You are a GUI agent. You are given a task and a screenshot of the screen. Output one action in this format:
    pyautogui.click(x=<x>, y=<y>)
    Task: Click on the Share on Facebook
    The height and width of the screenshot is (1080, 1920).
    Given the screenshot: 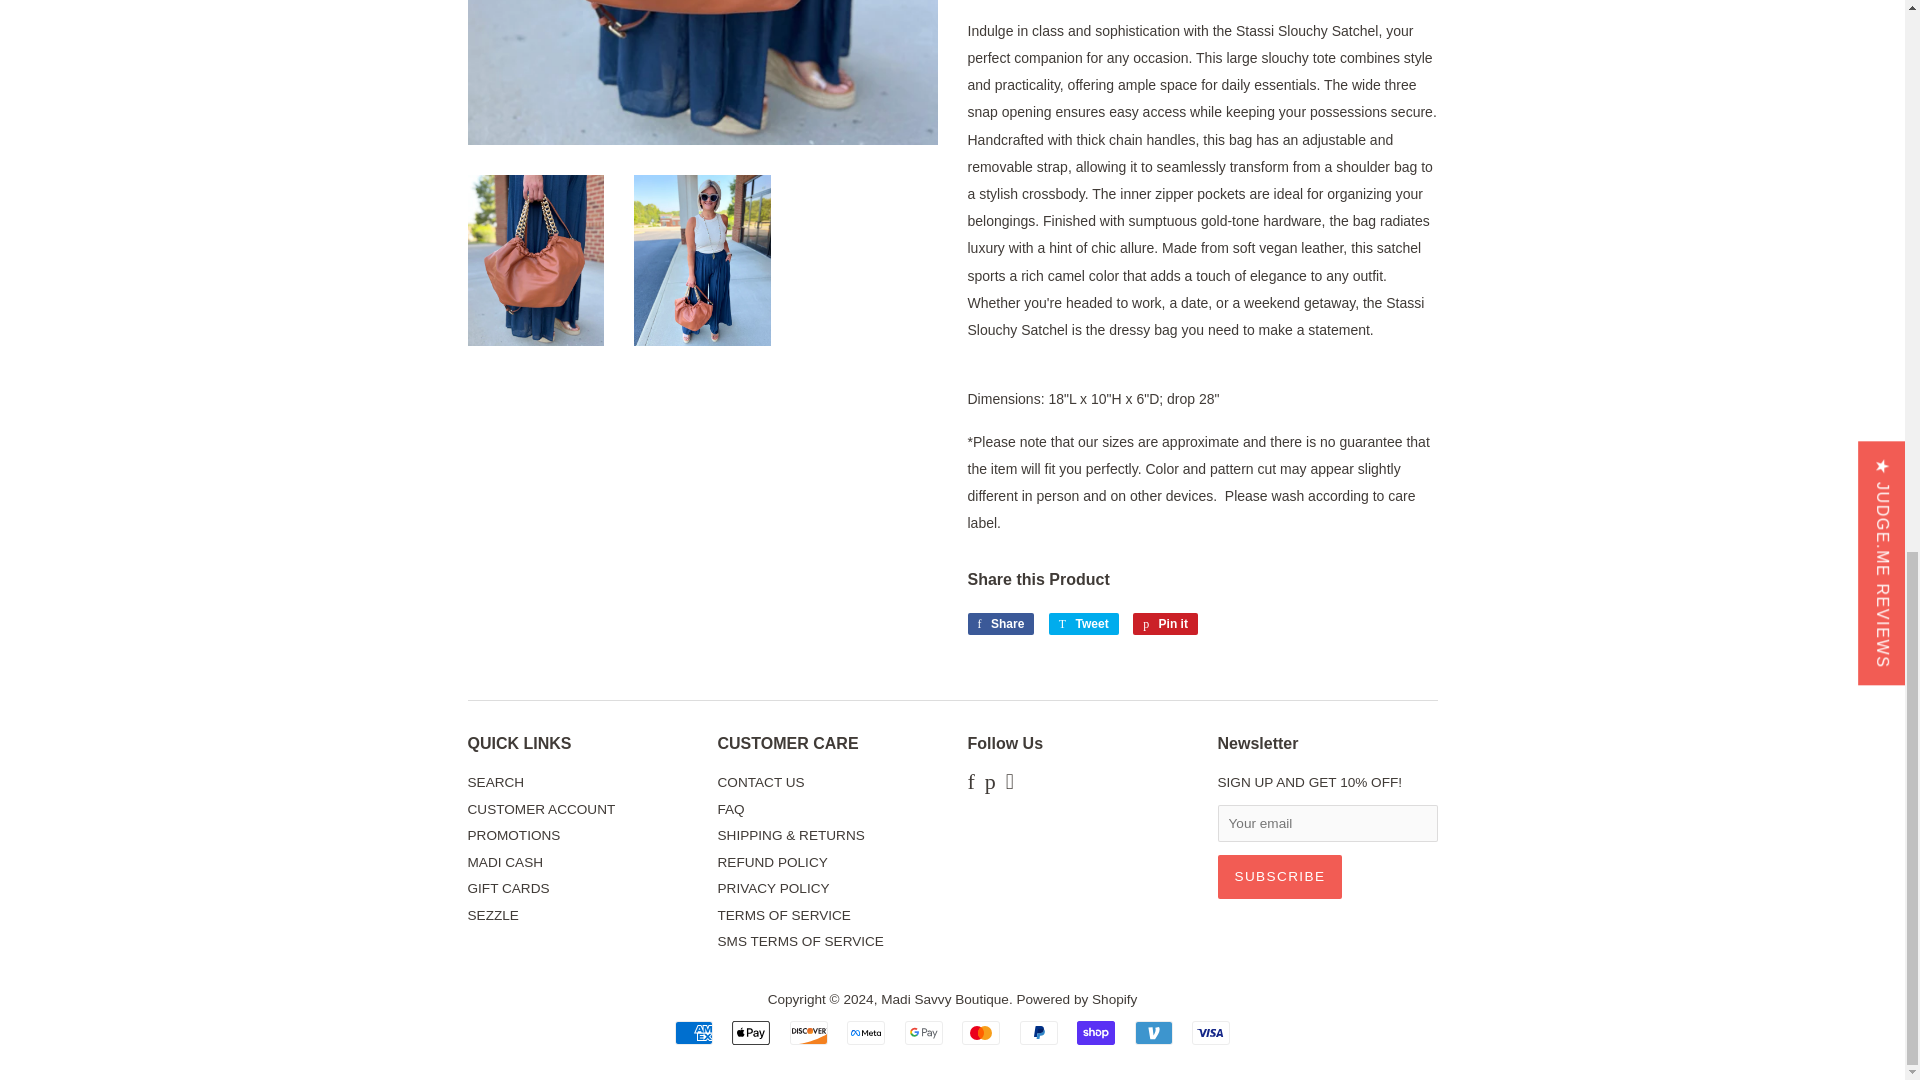 What is the action you would take?
    pyautogui.click(x=1000, y=624)
    